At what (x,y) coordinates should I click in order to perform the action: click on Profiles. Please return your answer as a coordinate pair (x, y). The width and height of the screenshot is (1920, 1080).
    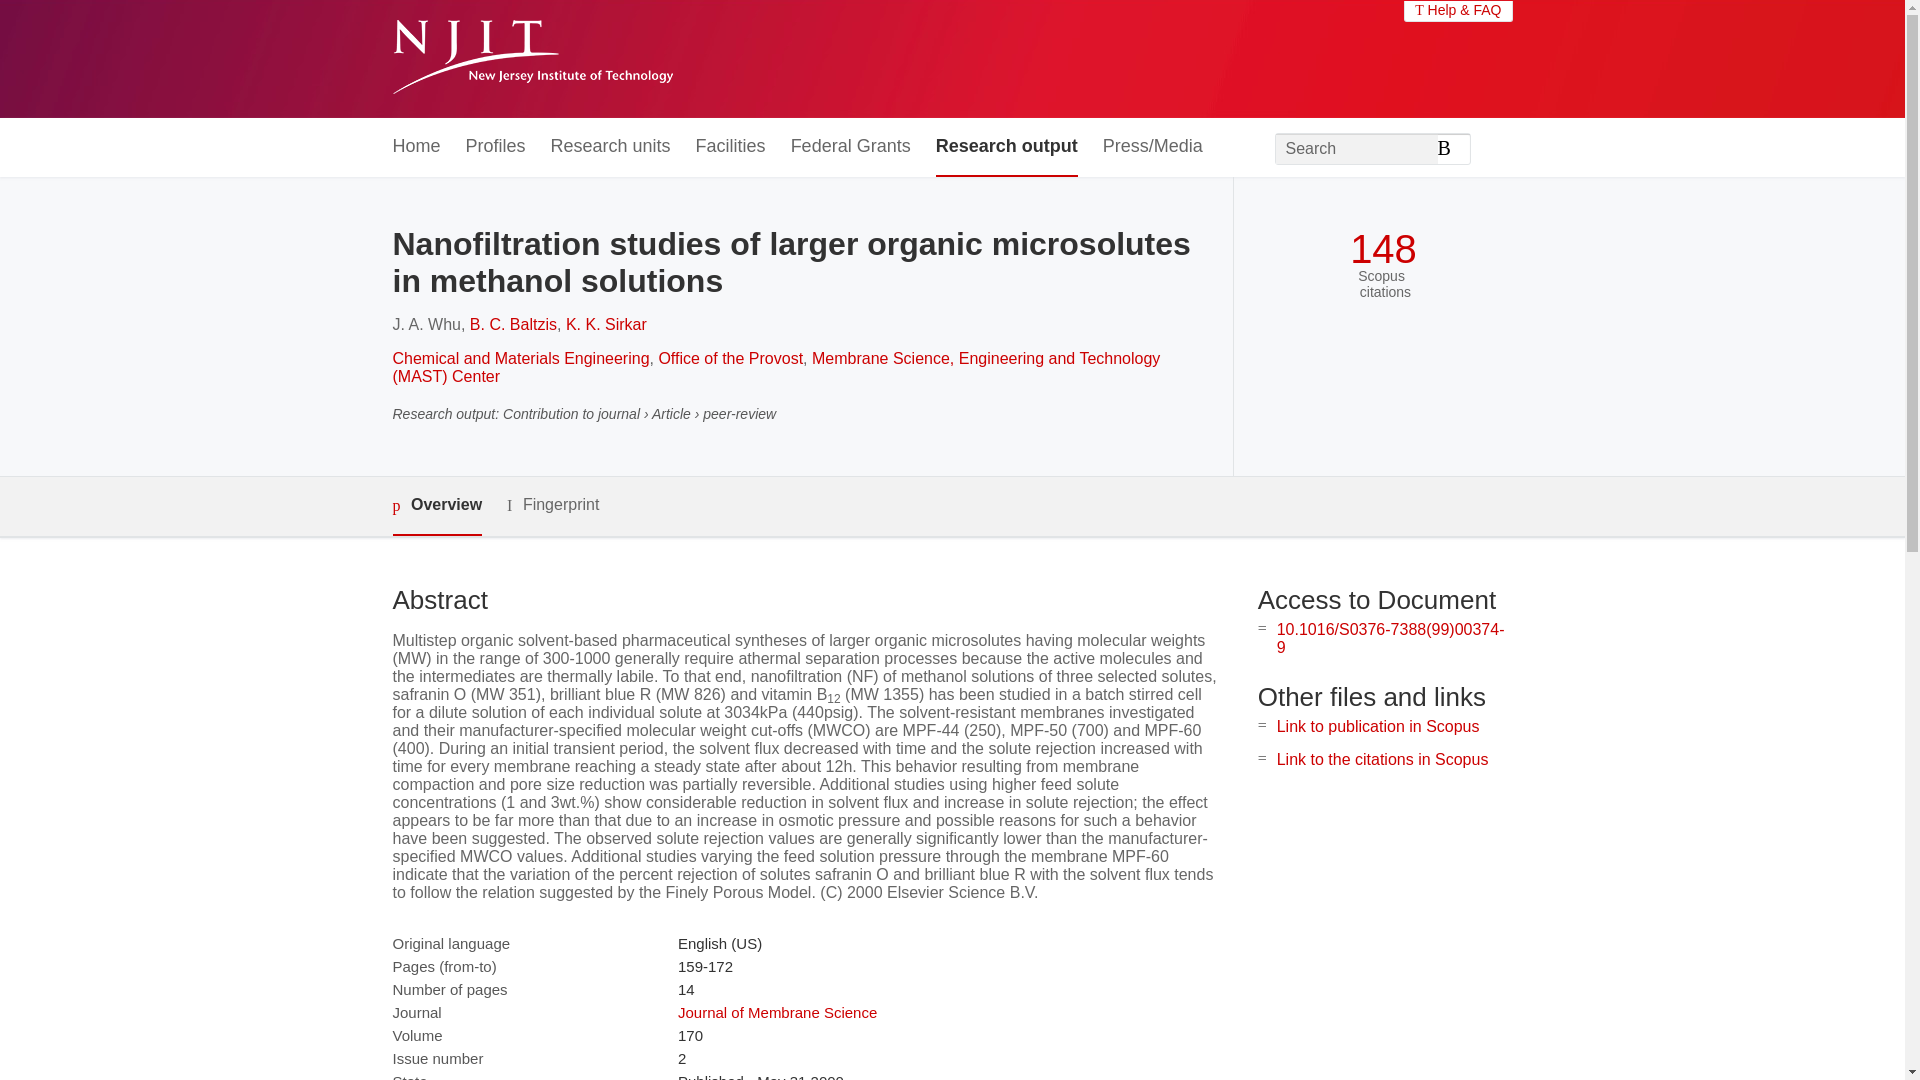
    Looking at the image, I should click on (496, 147).